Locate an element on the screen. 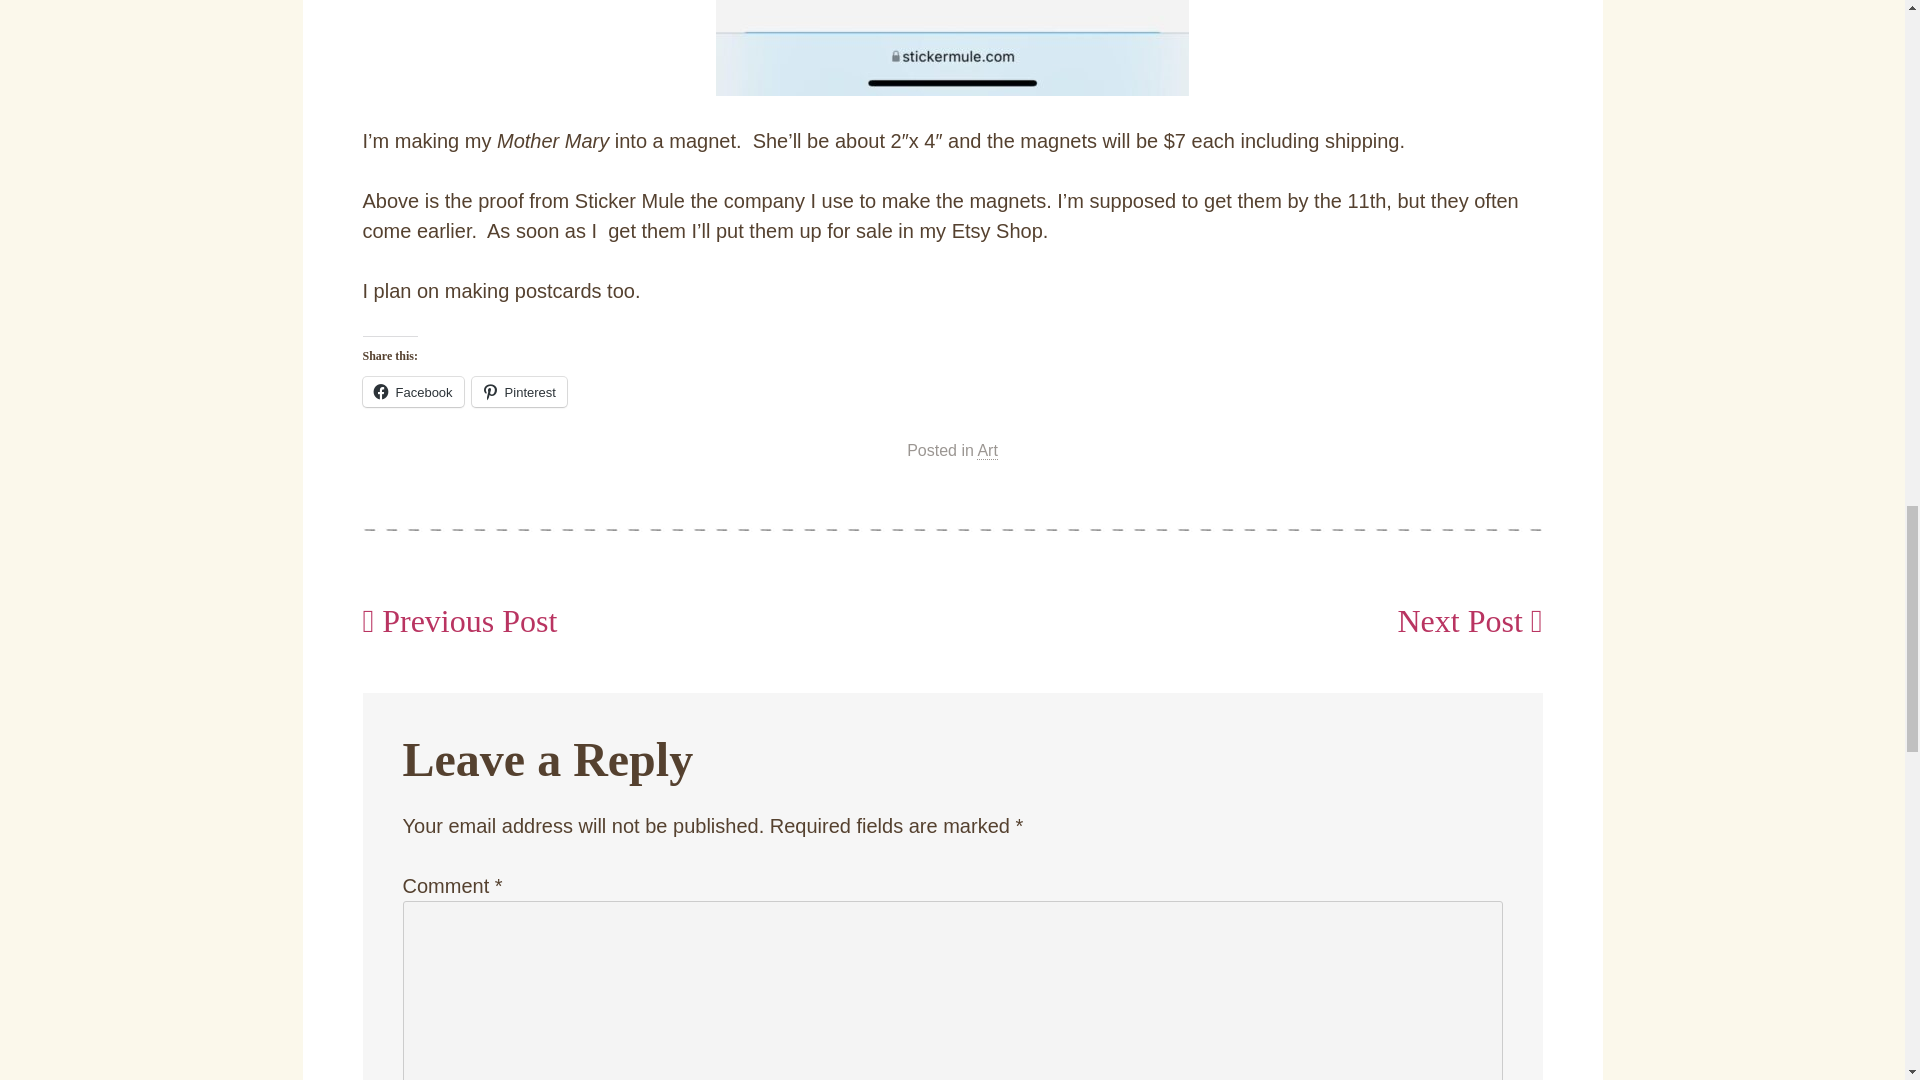 Image resolution: width=1920 pixels, height=1080 pixels. Click to share on Facebook is located at coordinates (412, 392).